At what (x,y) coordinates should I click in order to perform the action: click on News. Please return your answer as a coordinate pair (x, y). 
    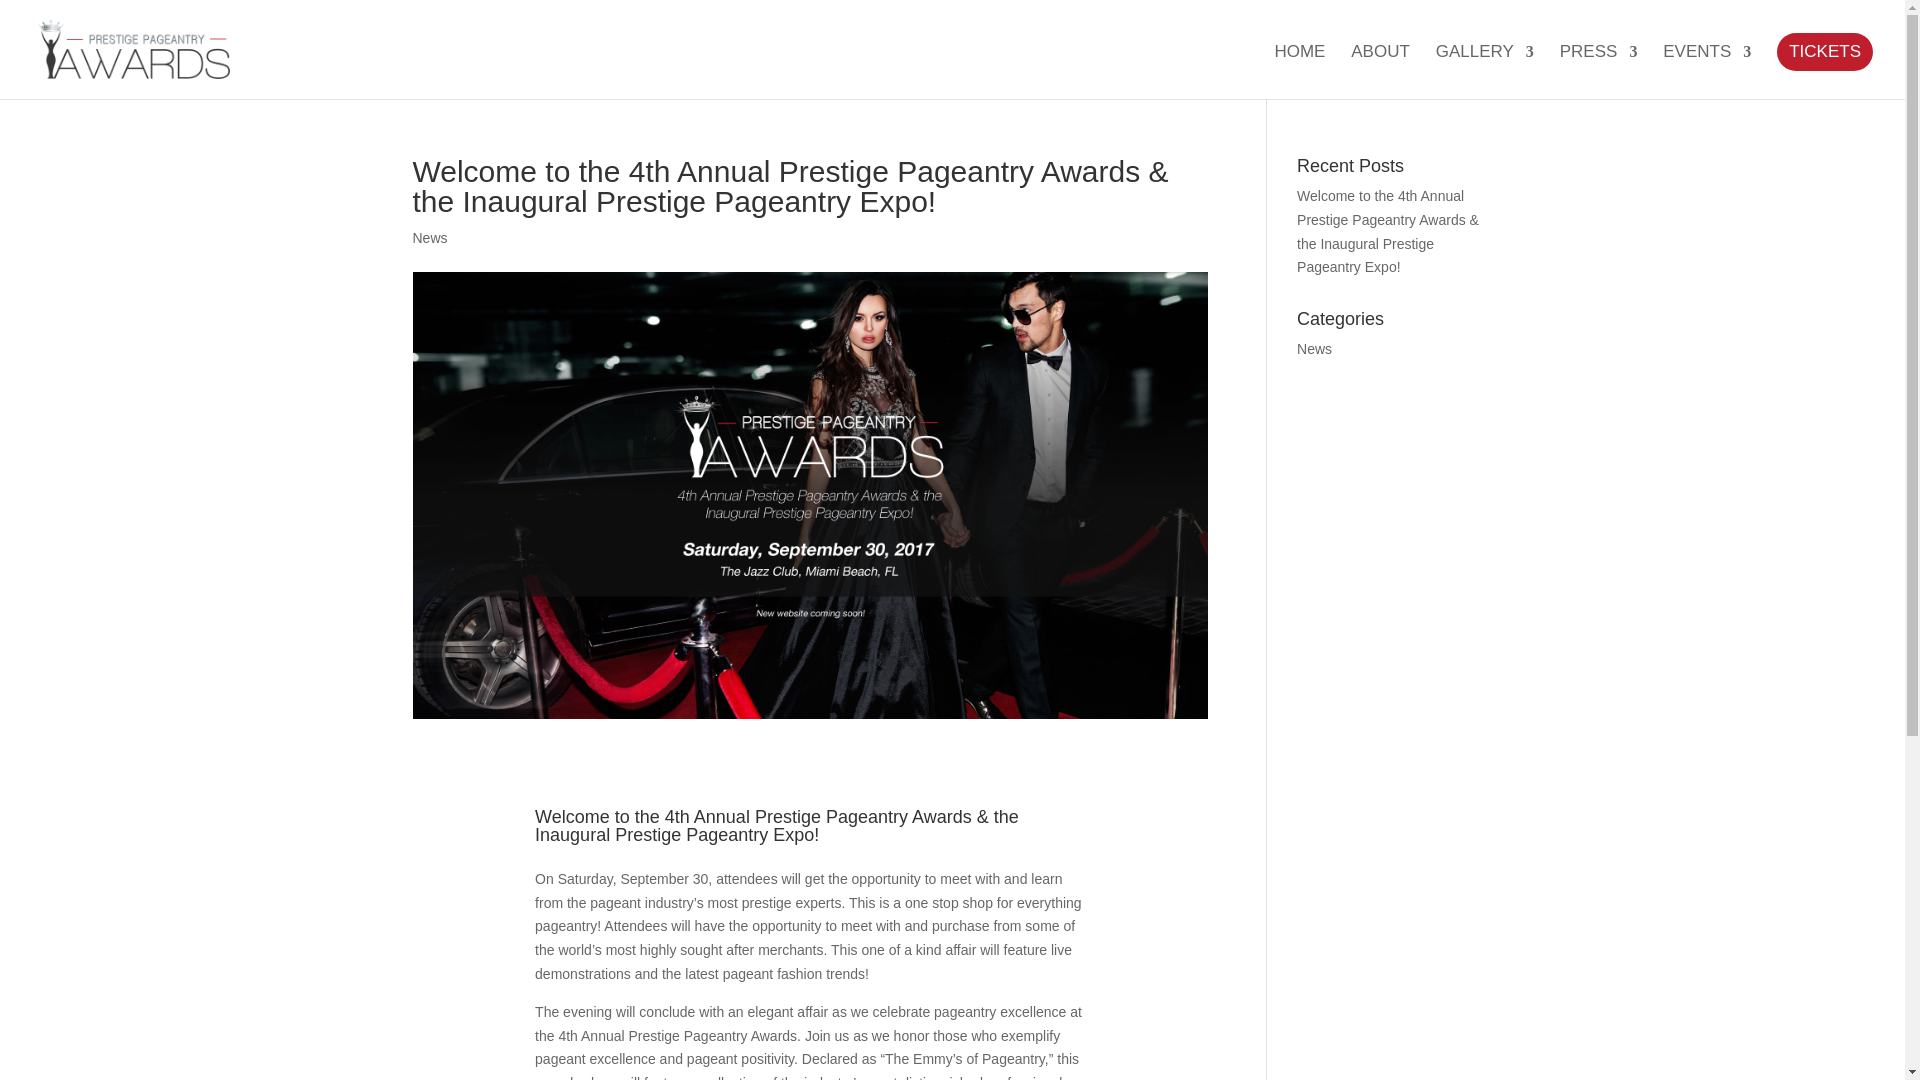
    Looking at the image, I should click on (430, 238).